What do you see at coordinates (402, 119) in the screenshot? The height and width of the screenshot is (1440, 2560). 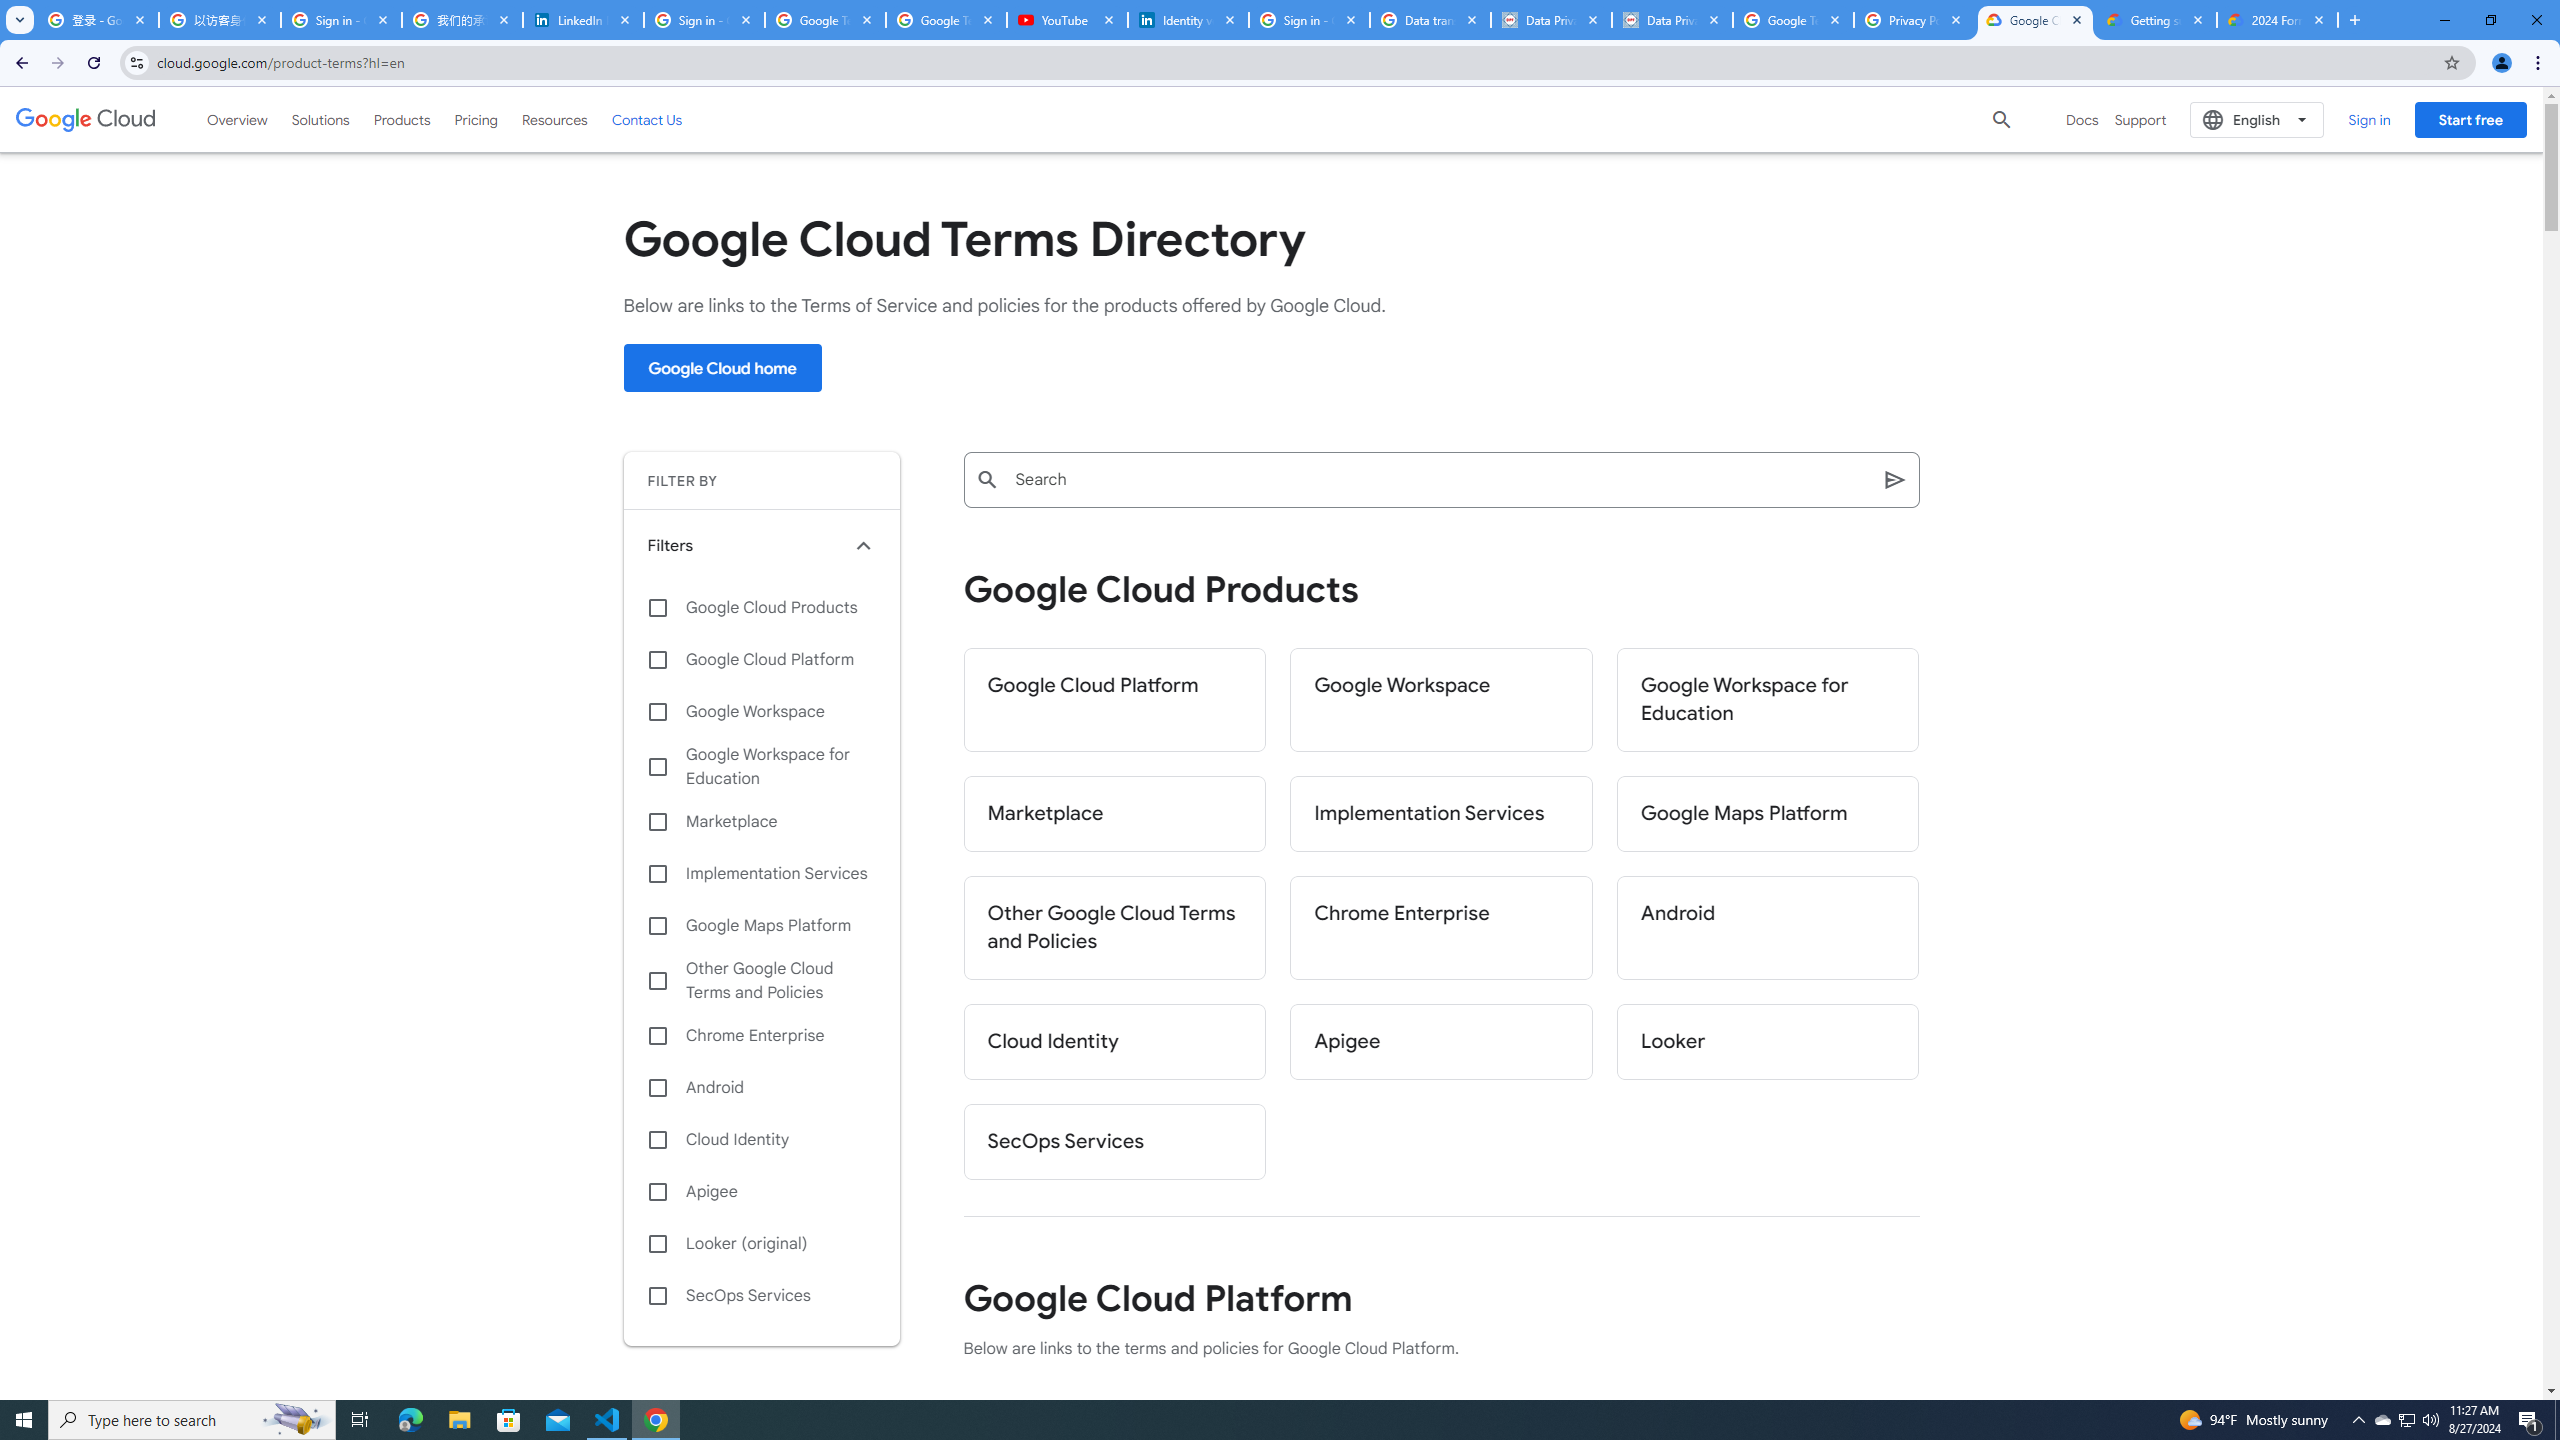 I see `Products` at bounding box center [402, 119].